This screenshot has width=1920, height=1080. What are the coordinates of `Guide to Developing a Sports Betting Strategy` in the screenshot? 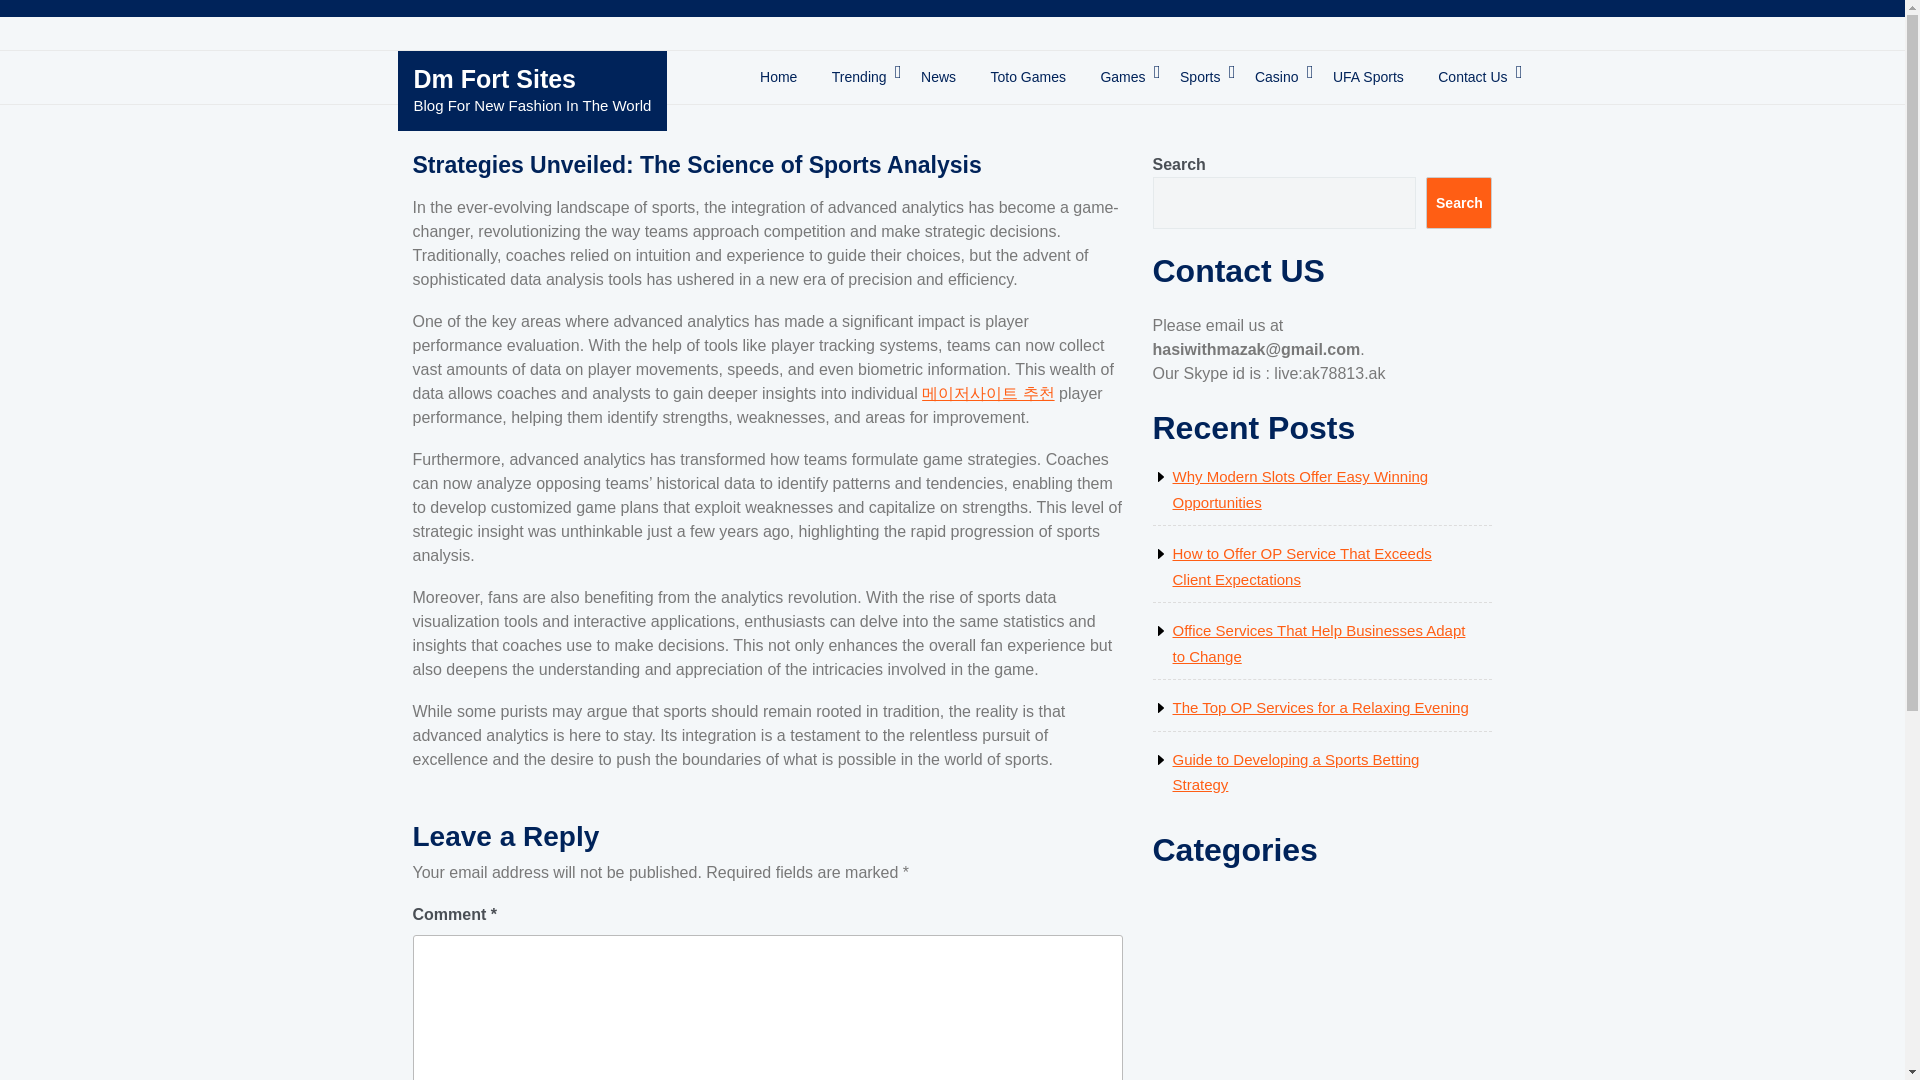 It's located at (1294, 772).